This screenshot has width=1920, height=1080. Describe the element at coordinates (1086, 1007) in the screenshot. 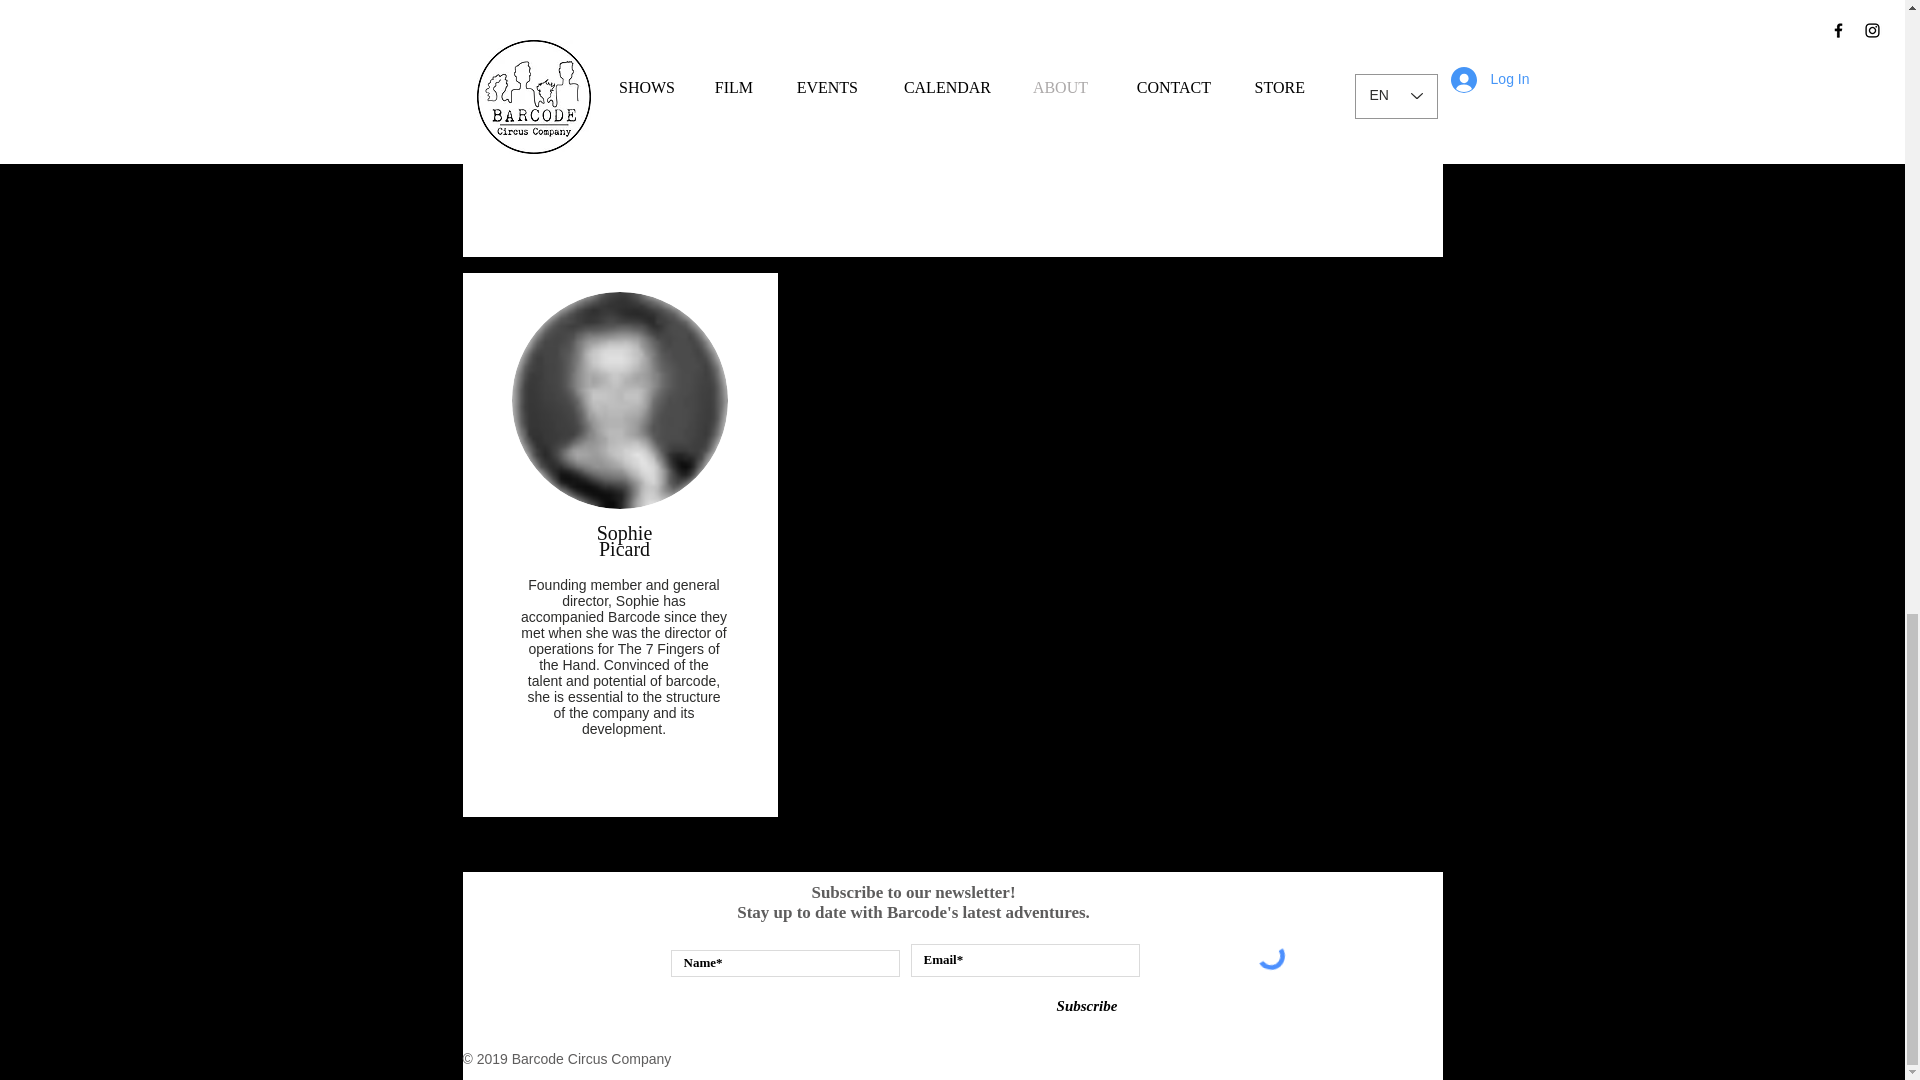

I see `Subscribe` at that location.